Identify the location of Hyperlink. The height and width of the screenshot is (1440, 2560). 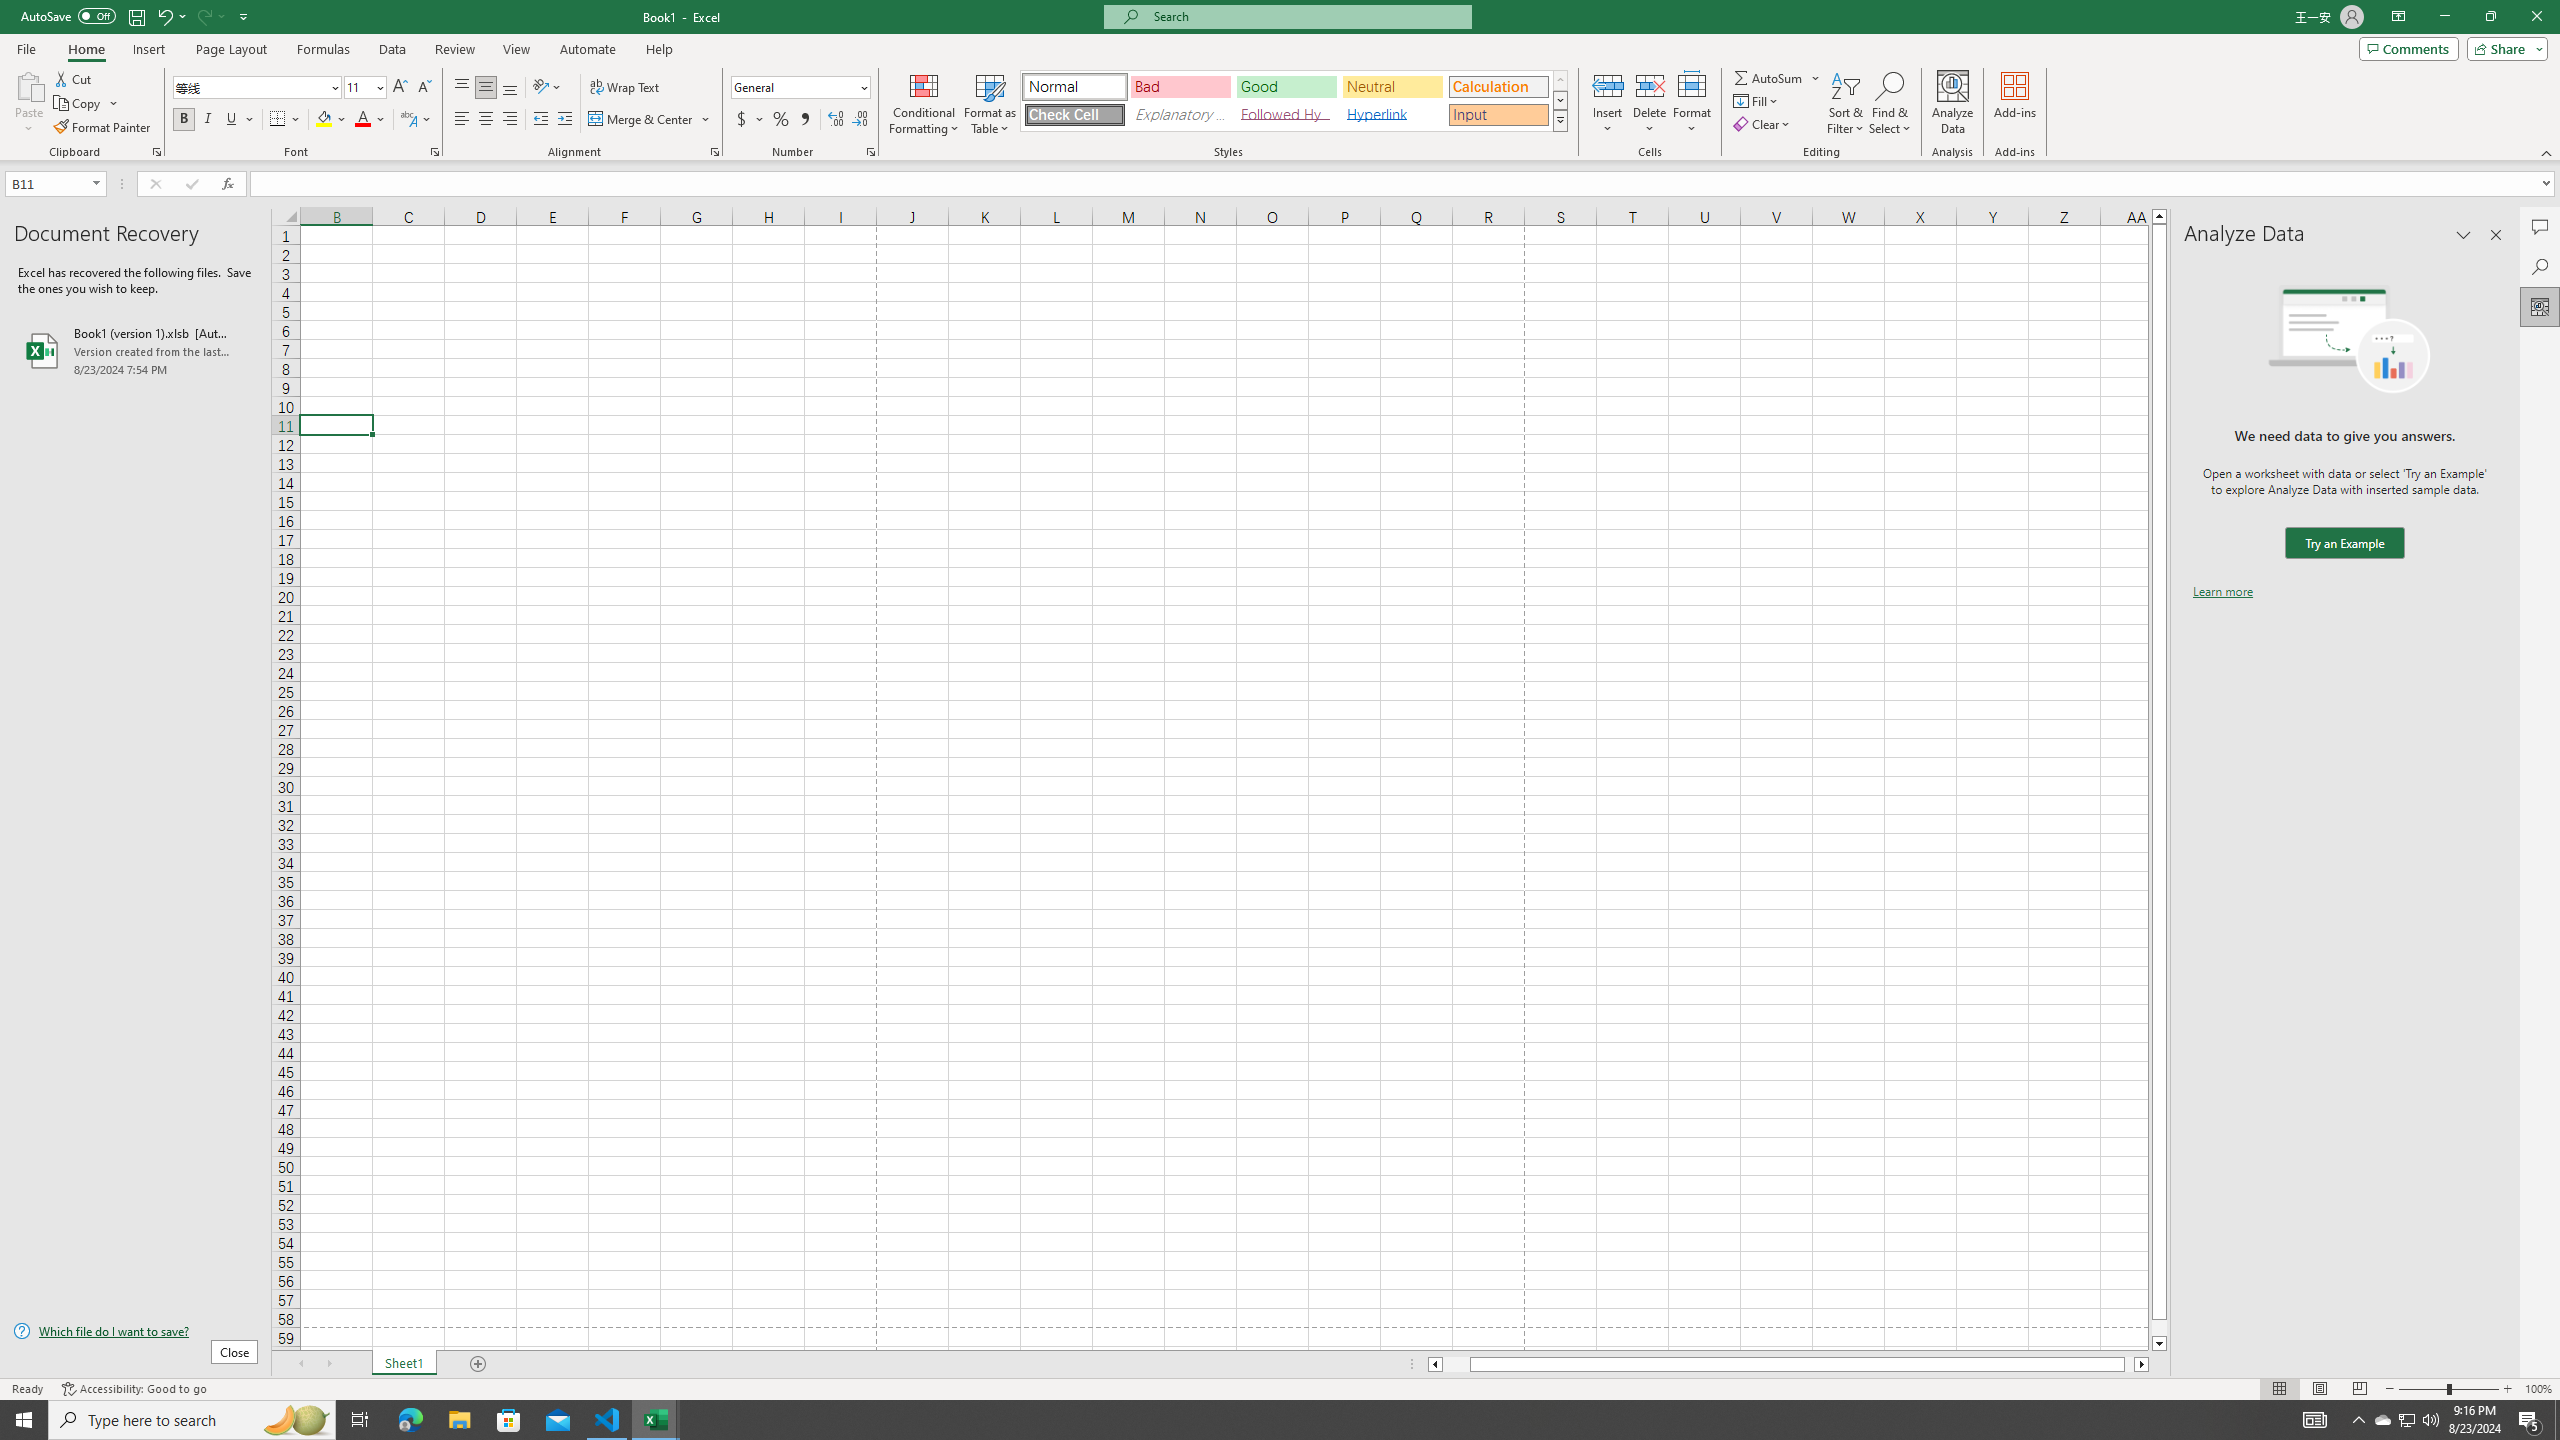
(1392, 114).